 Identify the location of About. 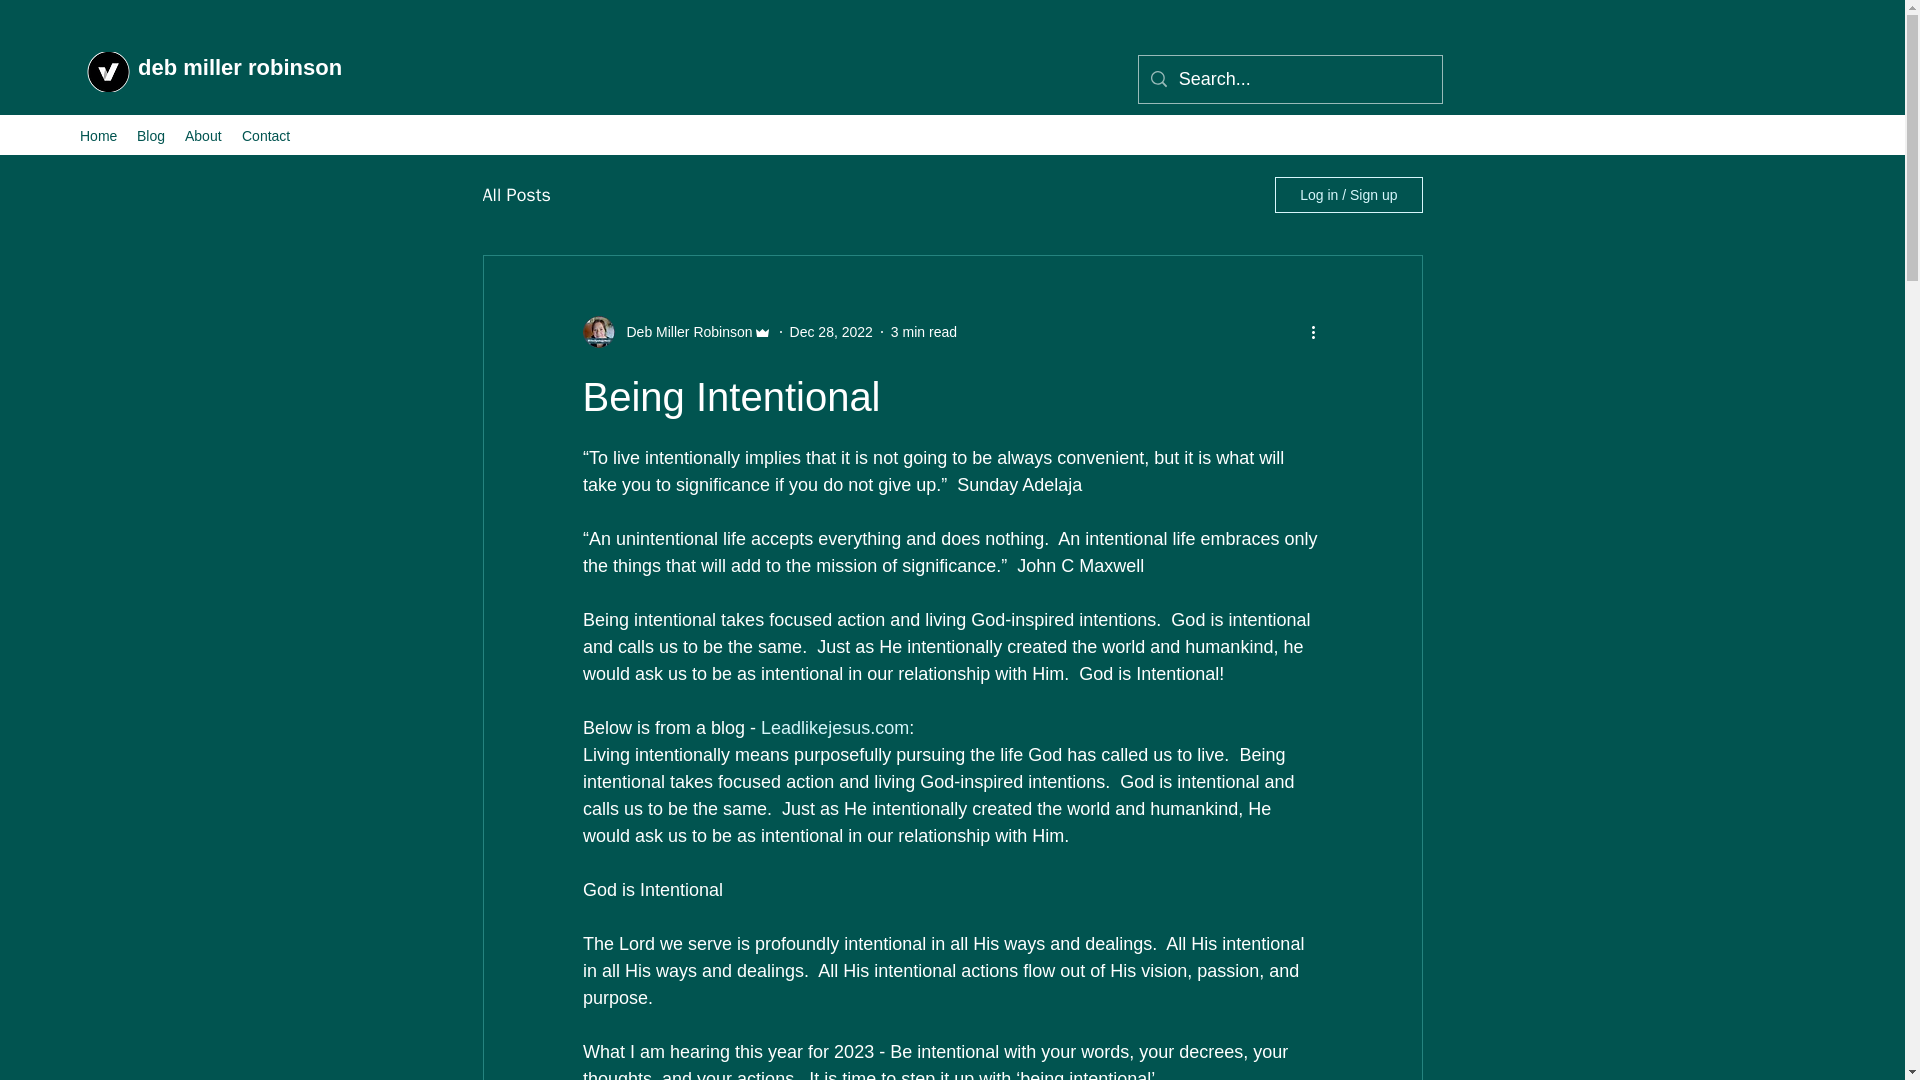
(203, 136).